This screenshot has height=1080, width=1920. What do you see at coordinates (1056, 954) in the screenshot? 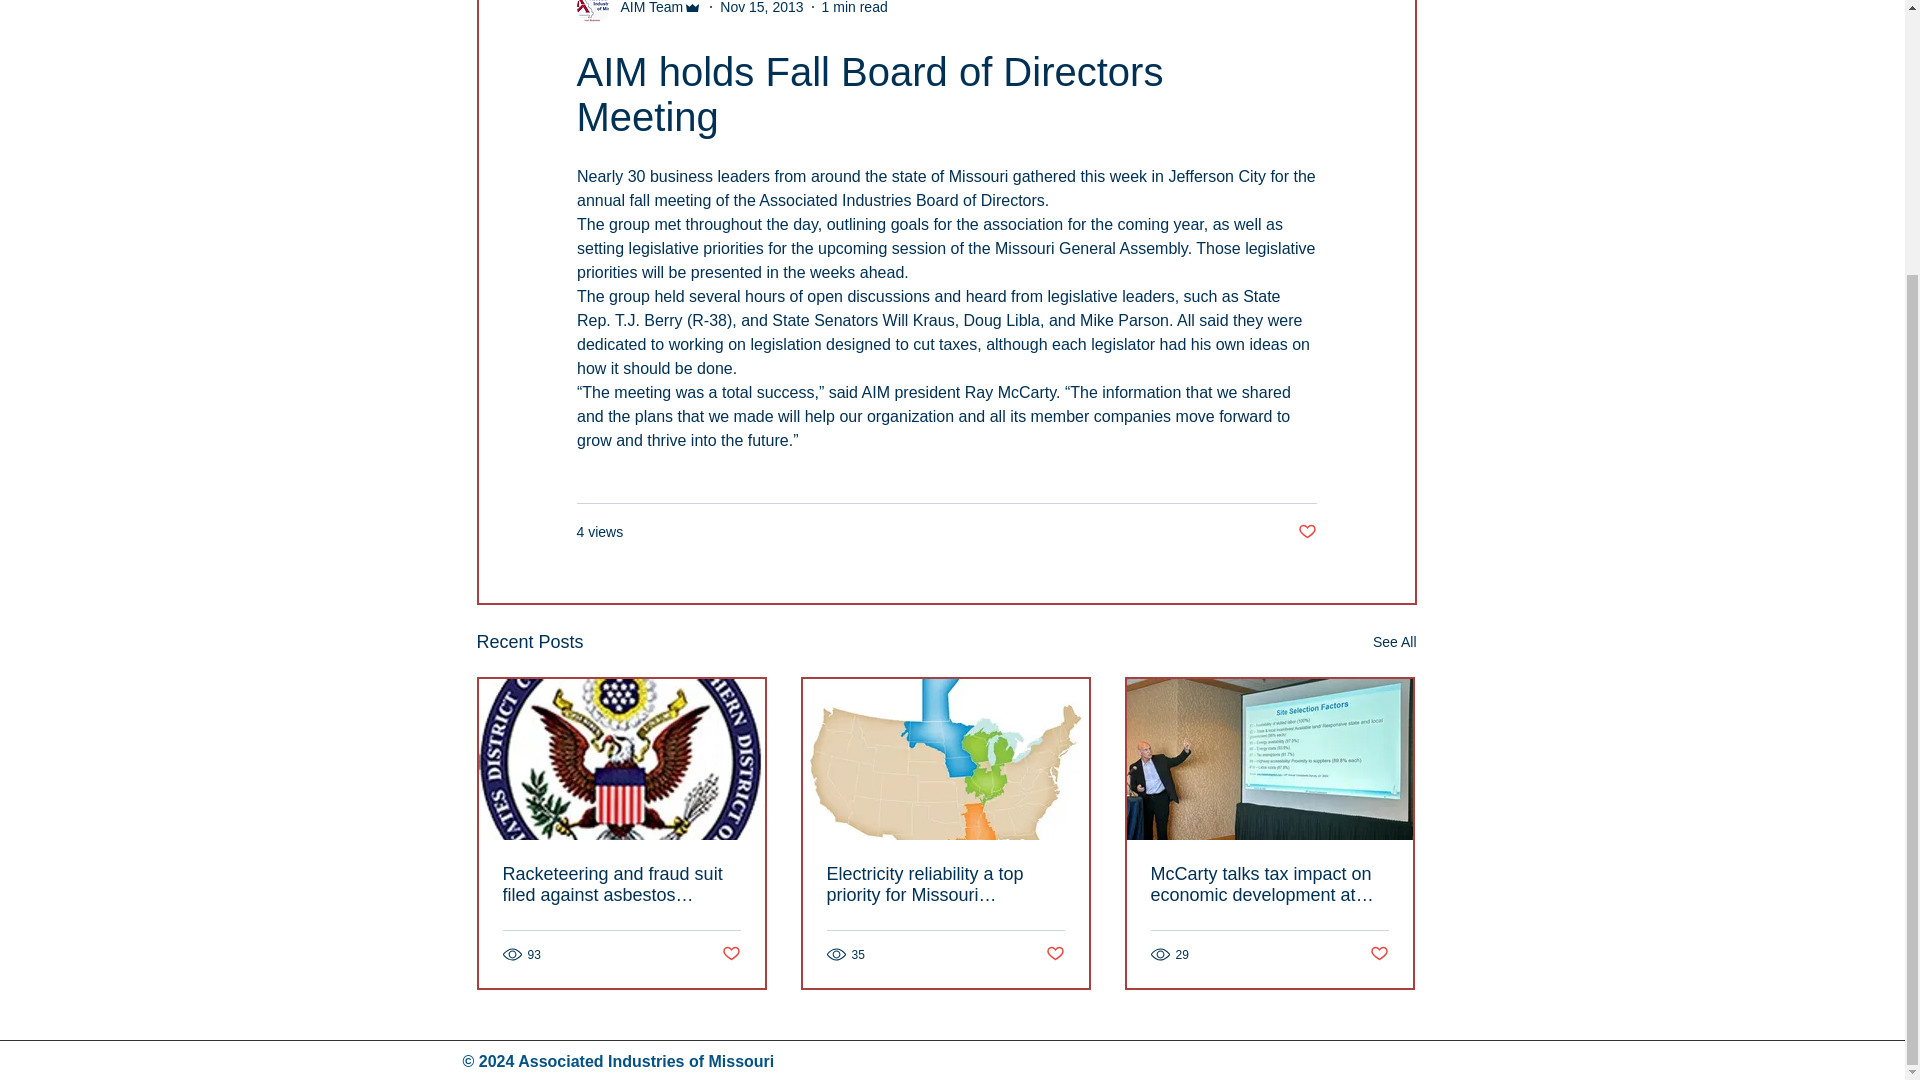
I see `Post not marked as liked` at bounding box center [1056, 954].